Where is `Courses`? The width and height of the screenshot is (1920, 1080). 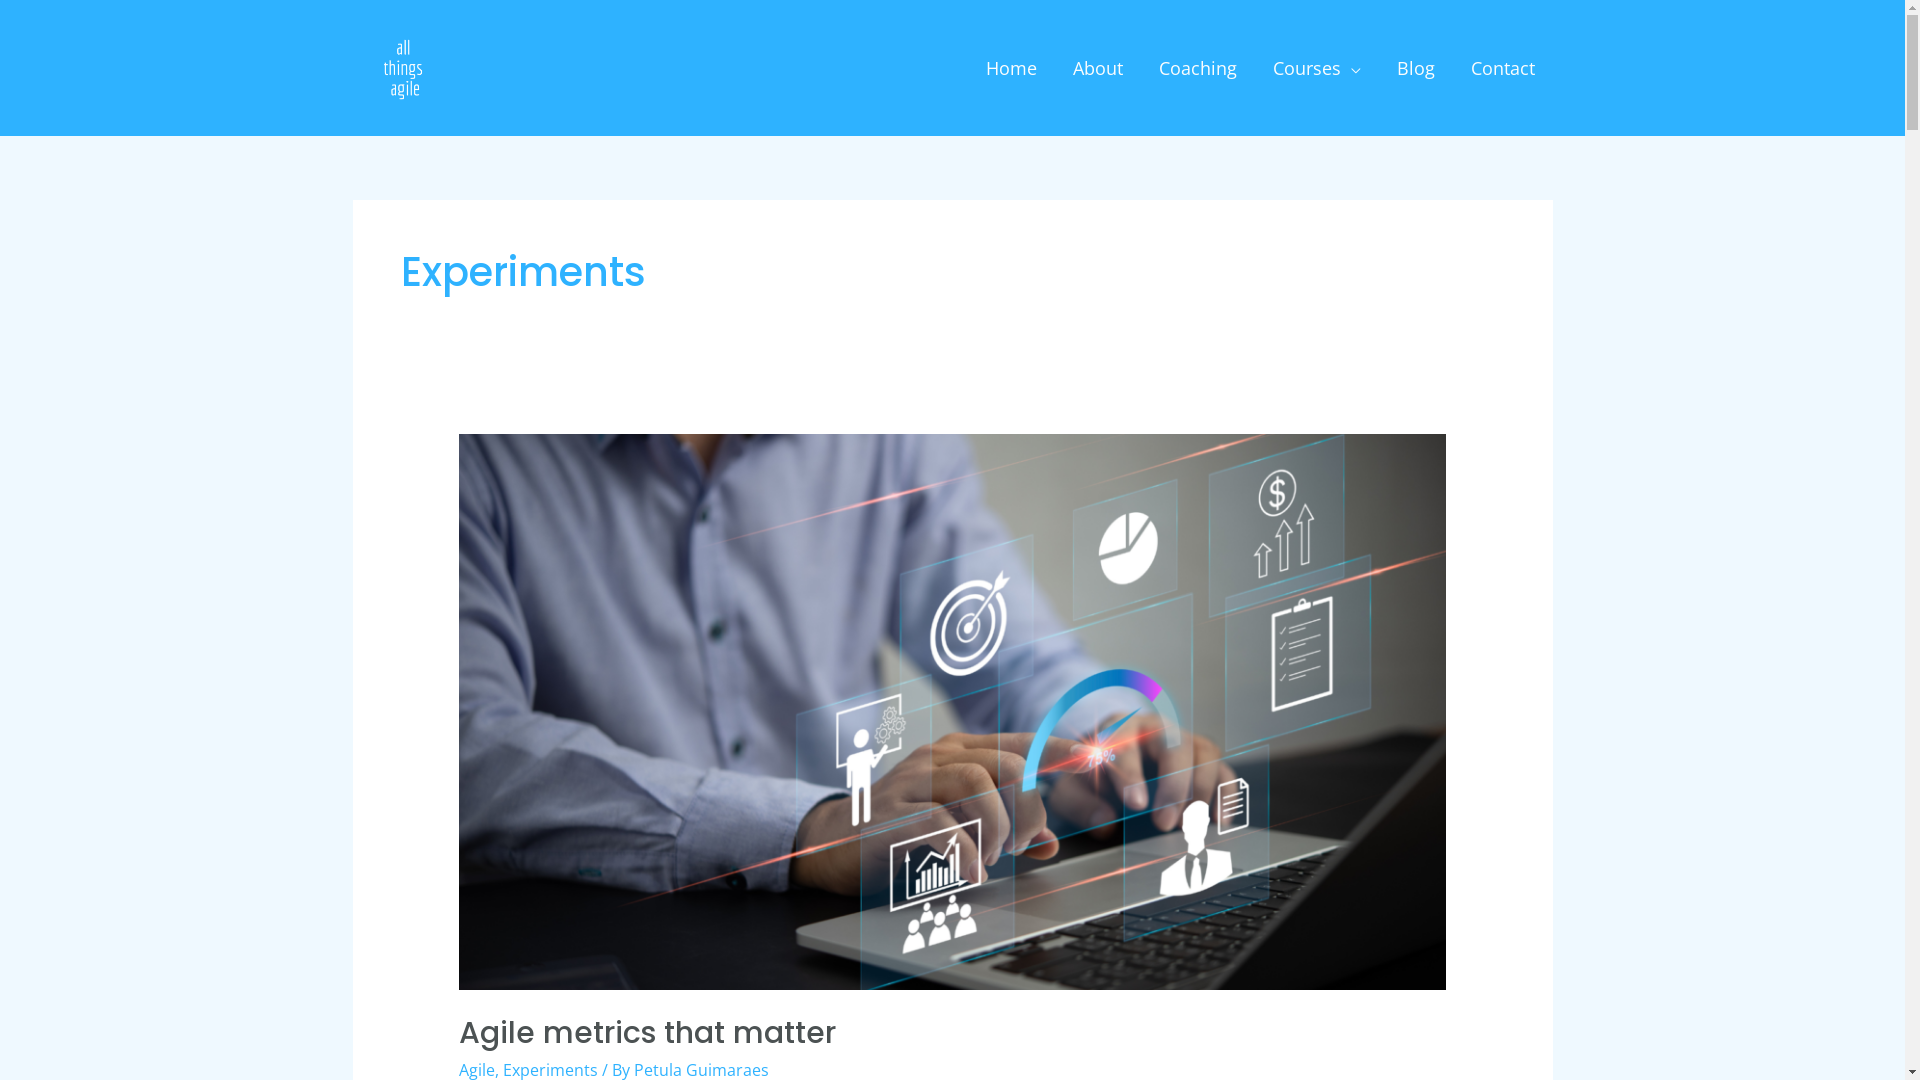
Courses is located at coordinates (1316, 68).